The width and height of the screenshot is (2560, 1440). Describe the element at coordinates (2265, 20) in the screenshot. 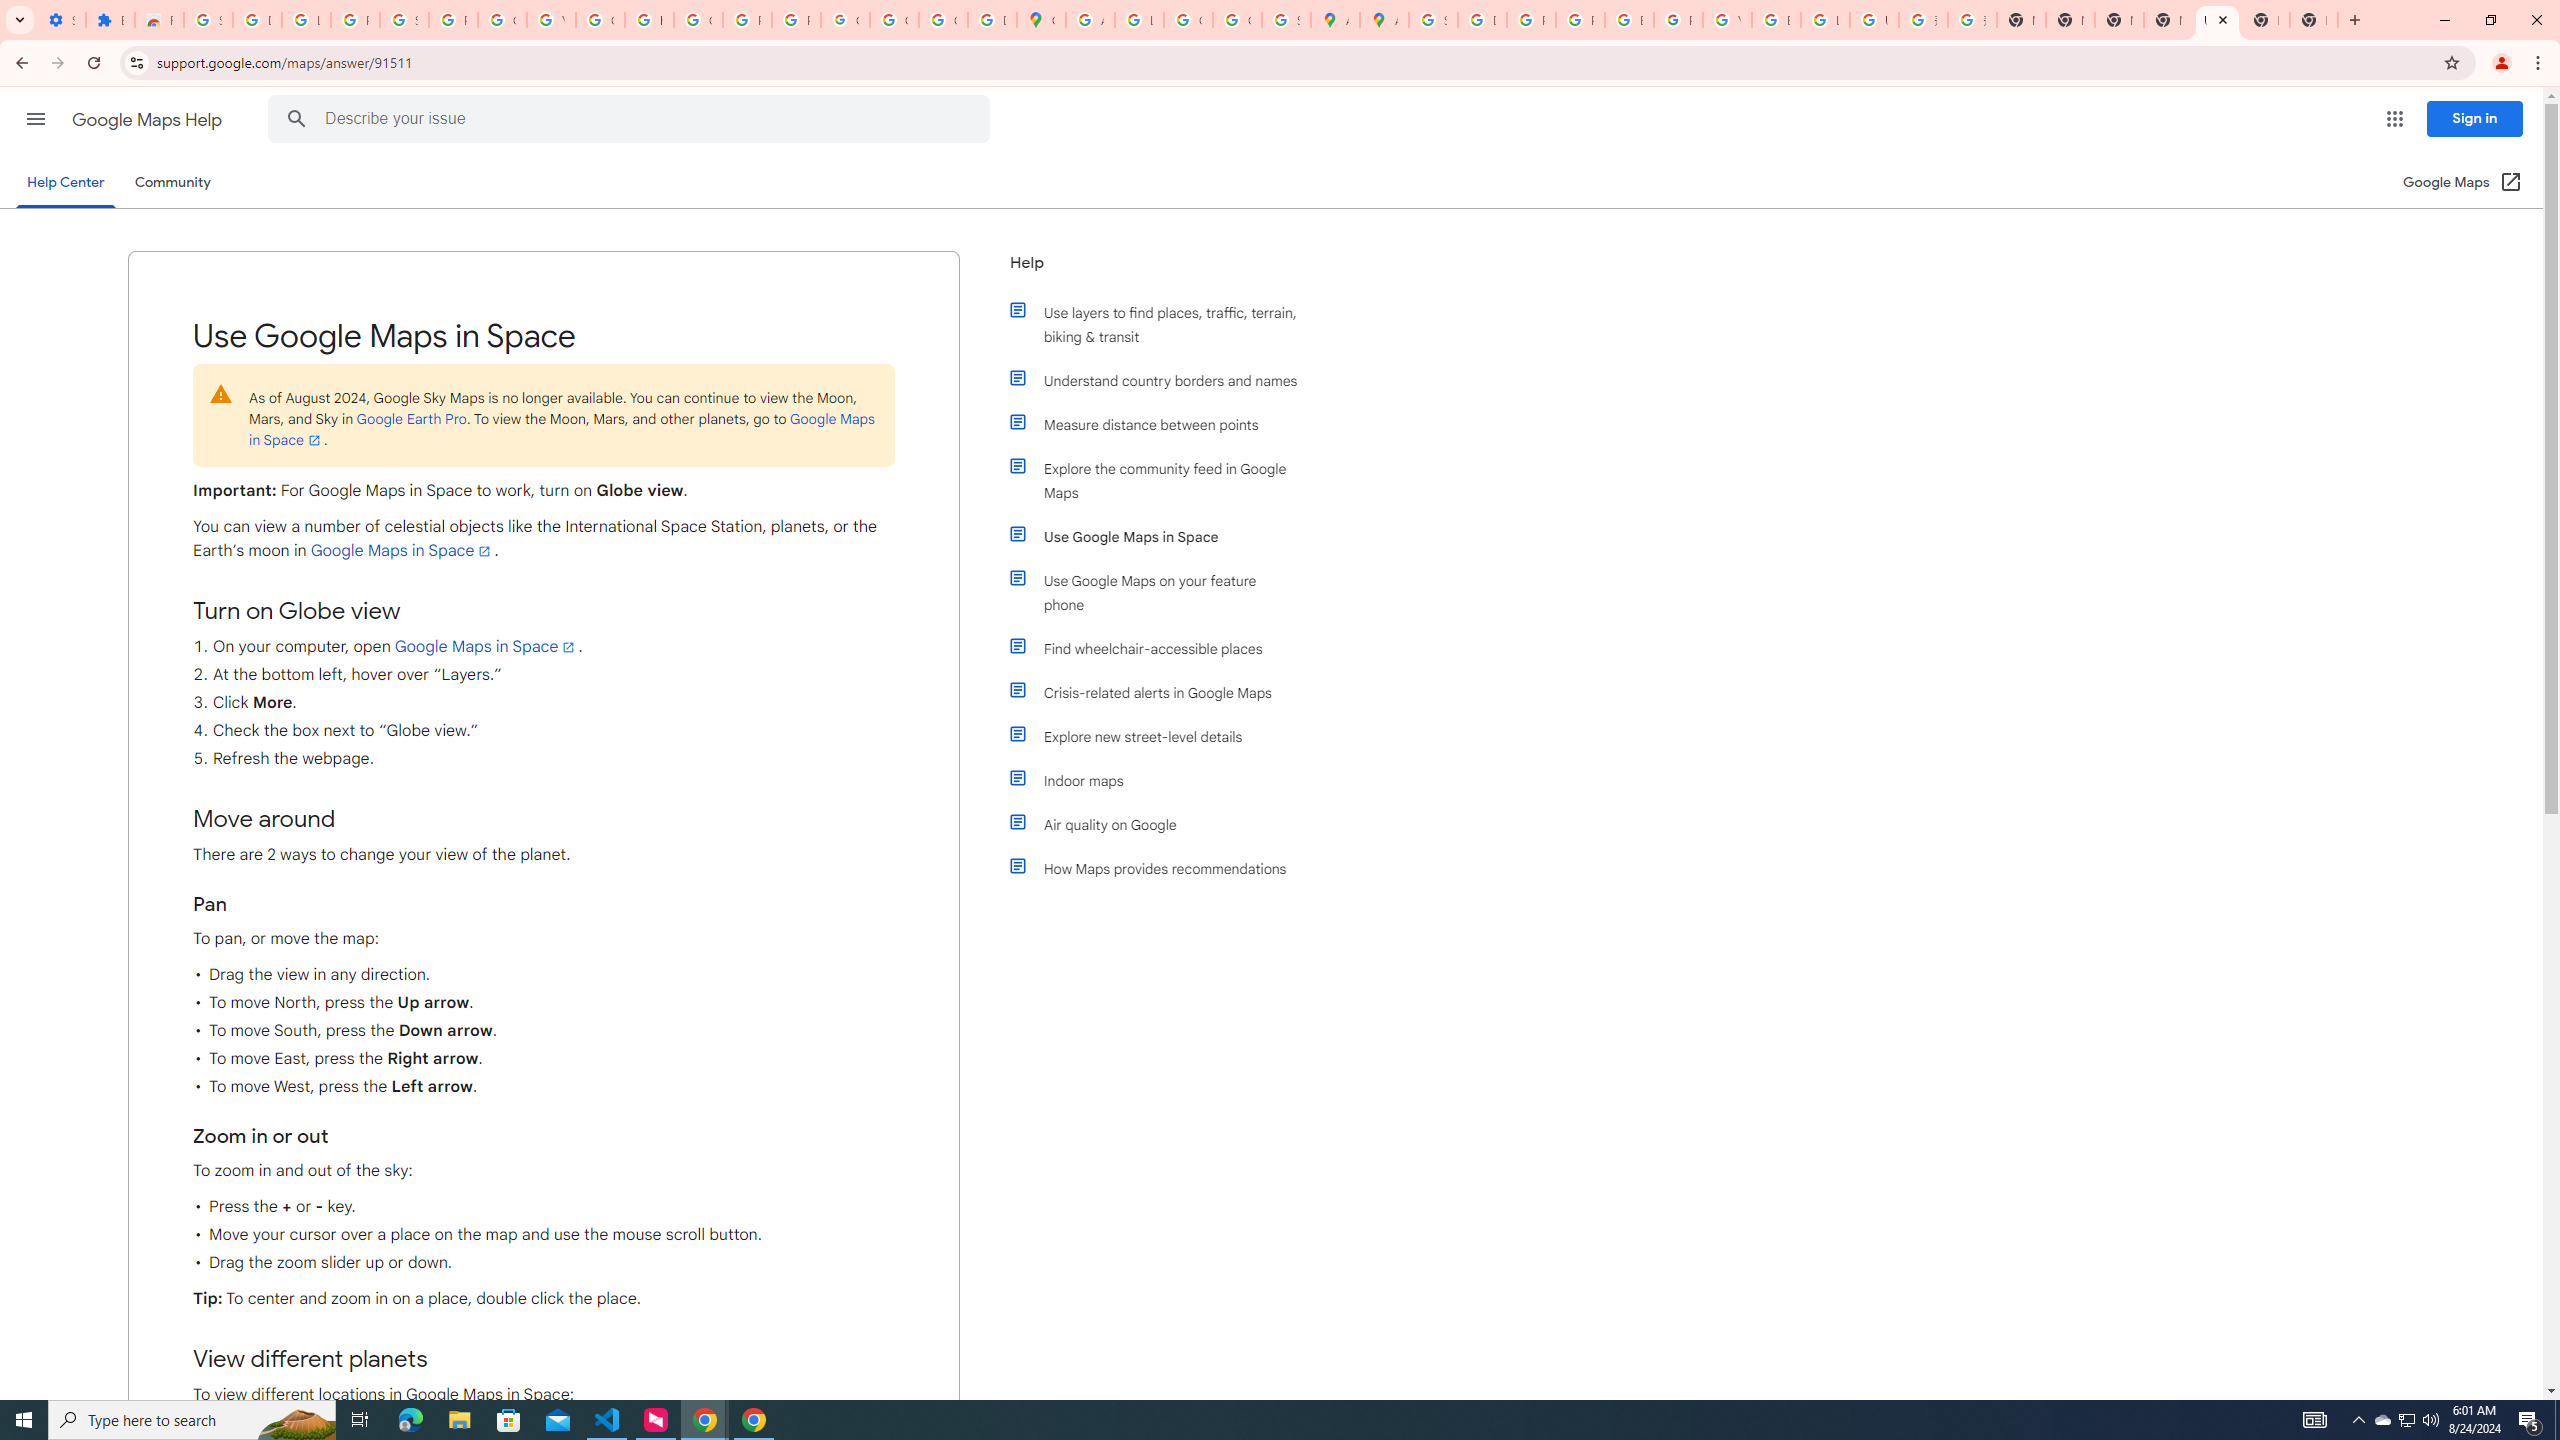

I see `New Tab` at that location.